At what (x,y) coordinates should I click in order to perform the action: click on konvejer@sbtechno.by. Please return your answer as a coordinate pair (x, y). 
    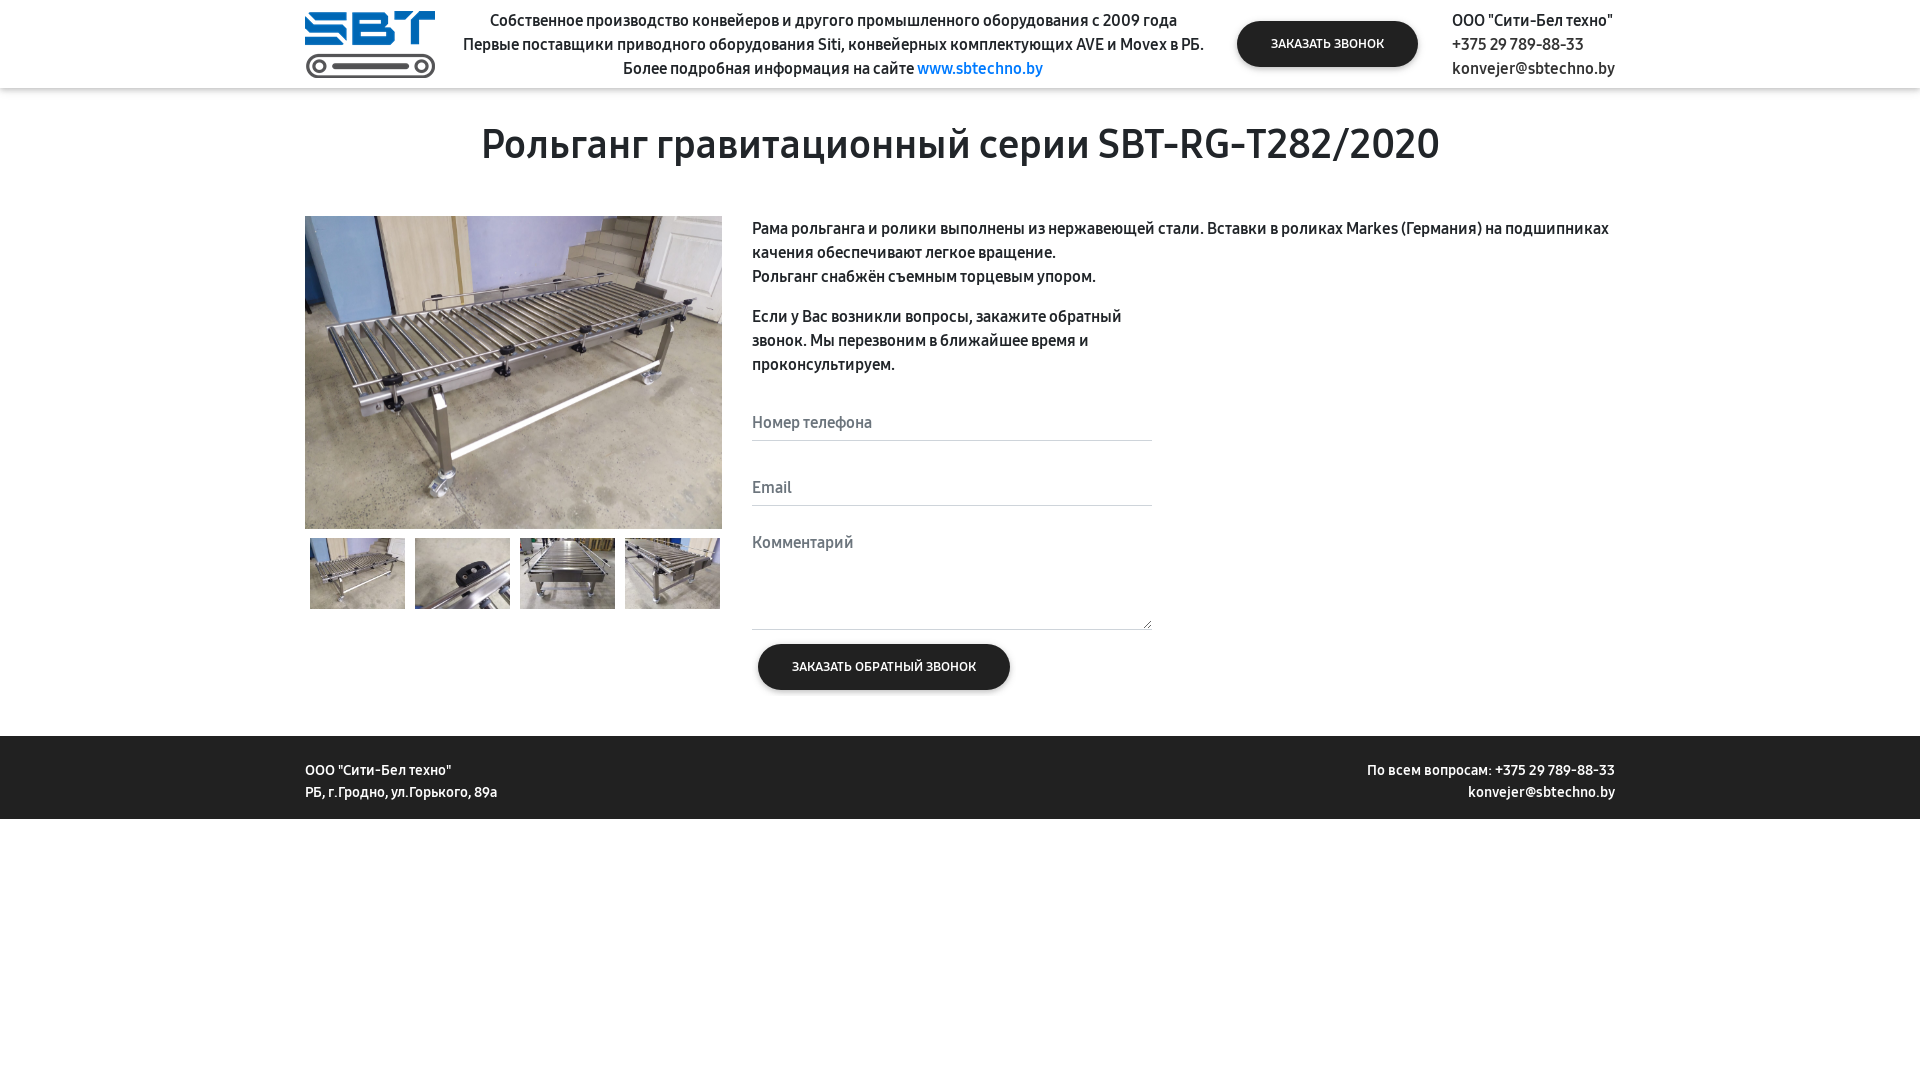
    Looking at the image, I should click on (1542, 792).